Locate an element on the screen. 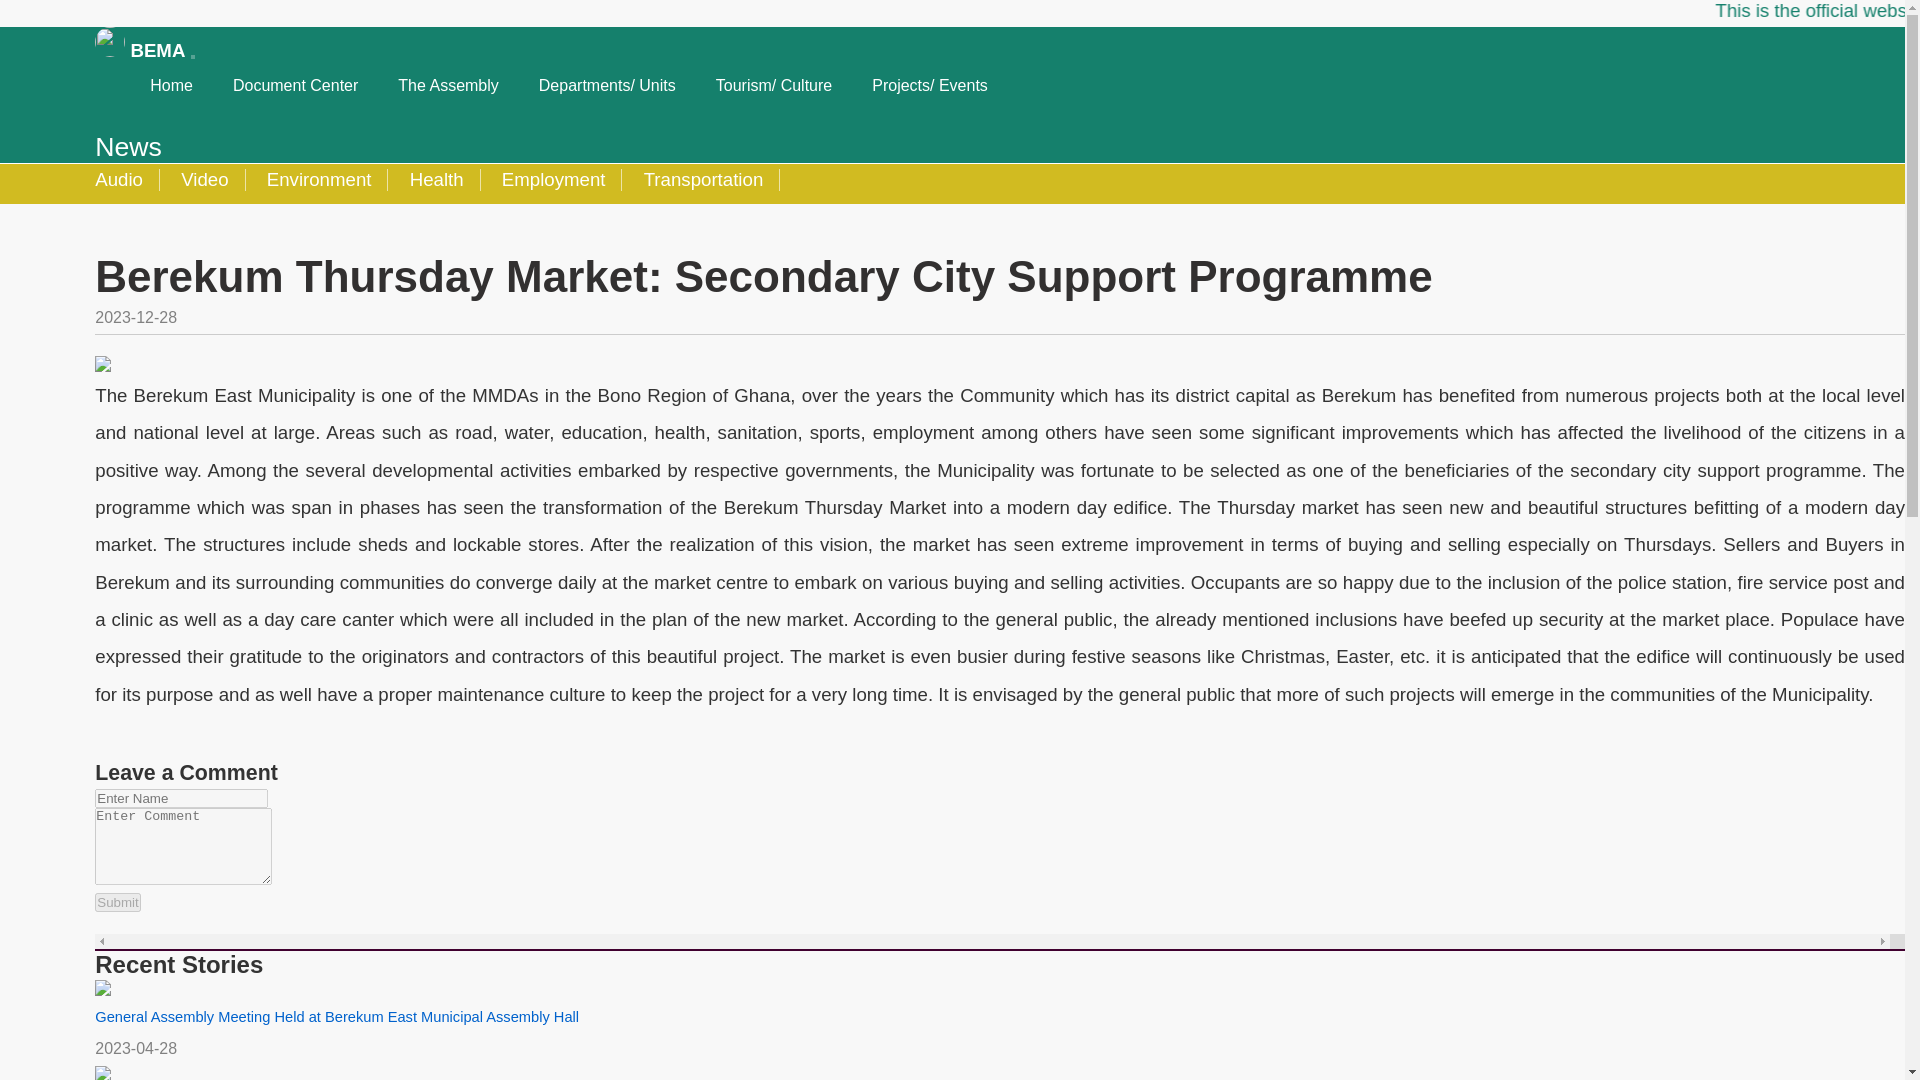  BEMA is located at coordinates (142, 50).